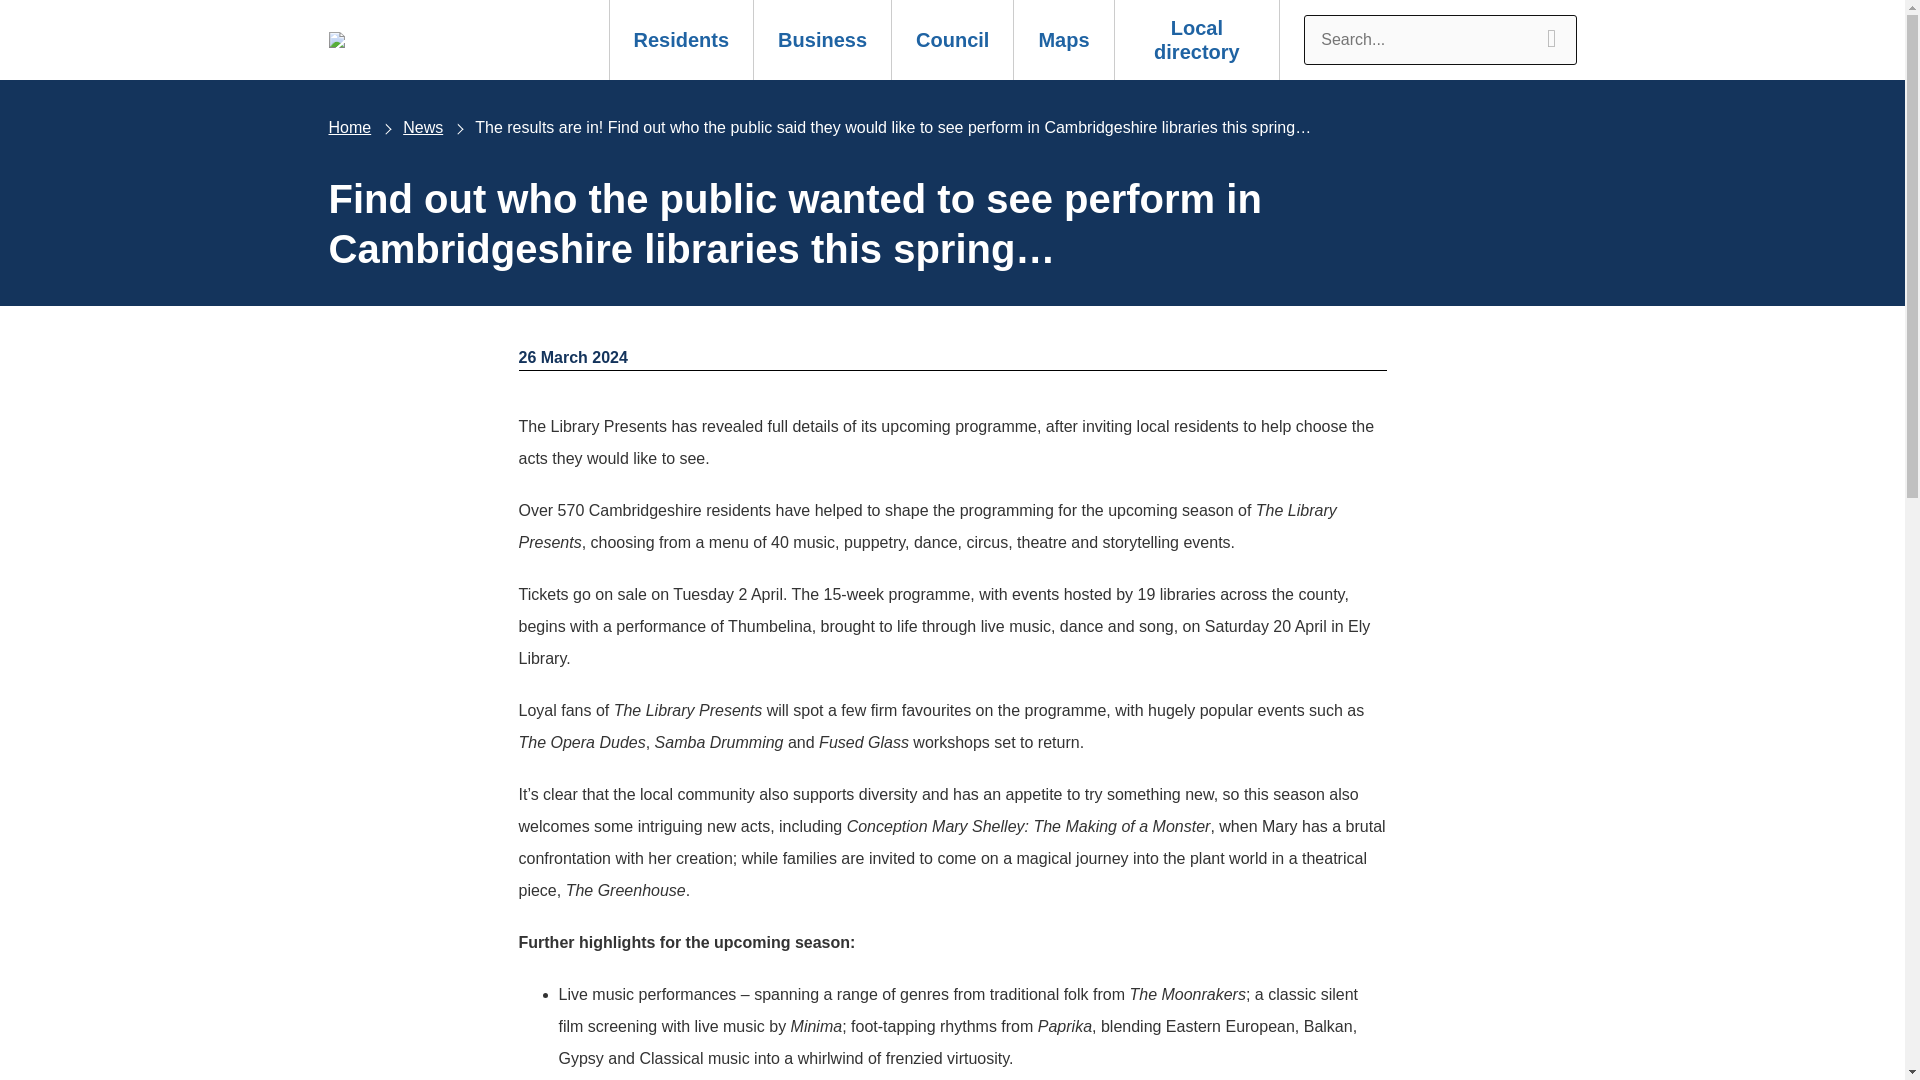 Image resolution: width=1920 pixels, height=1080 pixels. What do you see at coordinates (349, 127) in the screenshot?
I see `Home` at bounding box center [349, 127].